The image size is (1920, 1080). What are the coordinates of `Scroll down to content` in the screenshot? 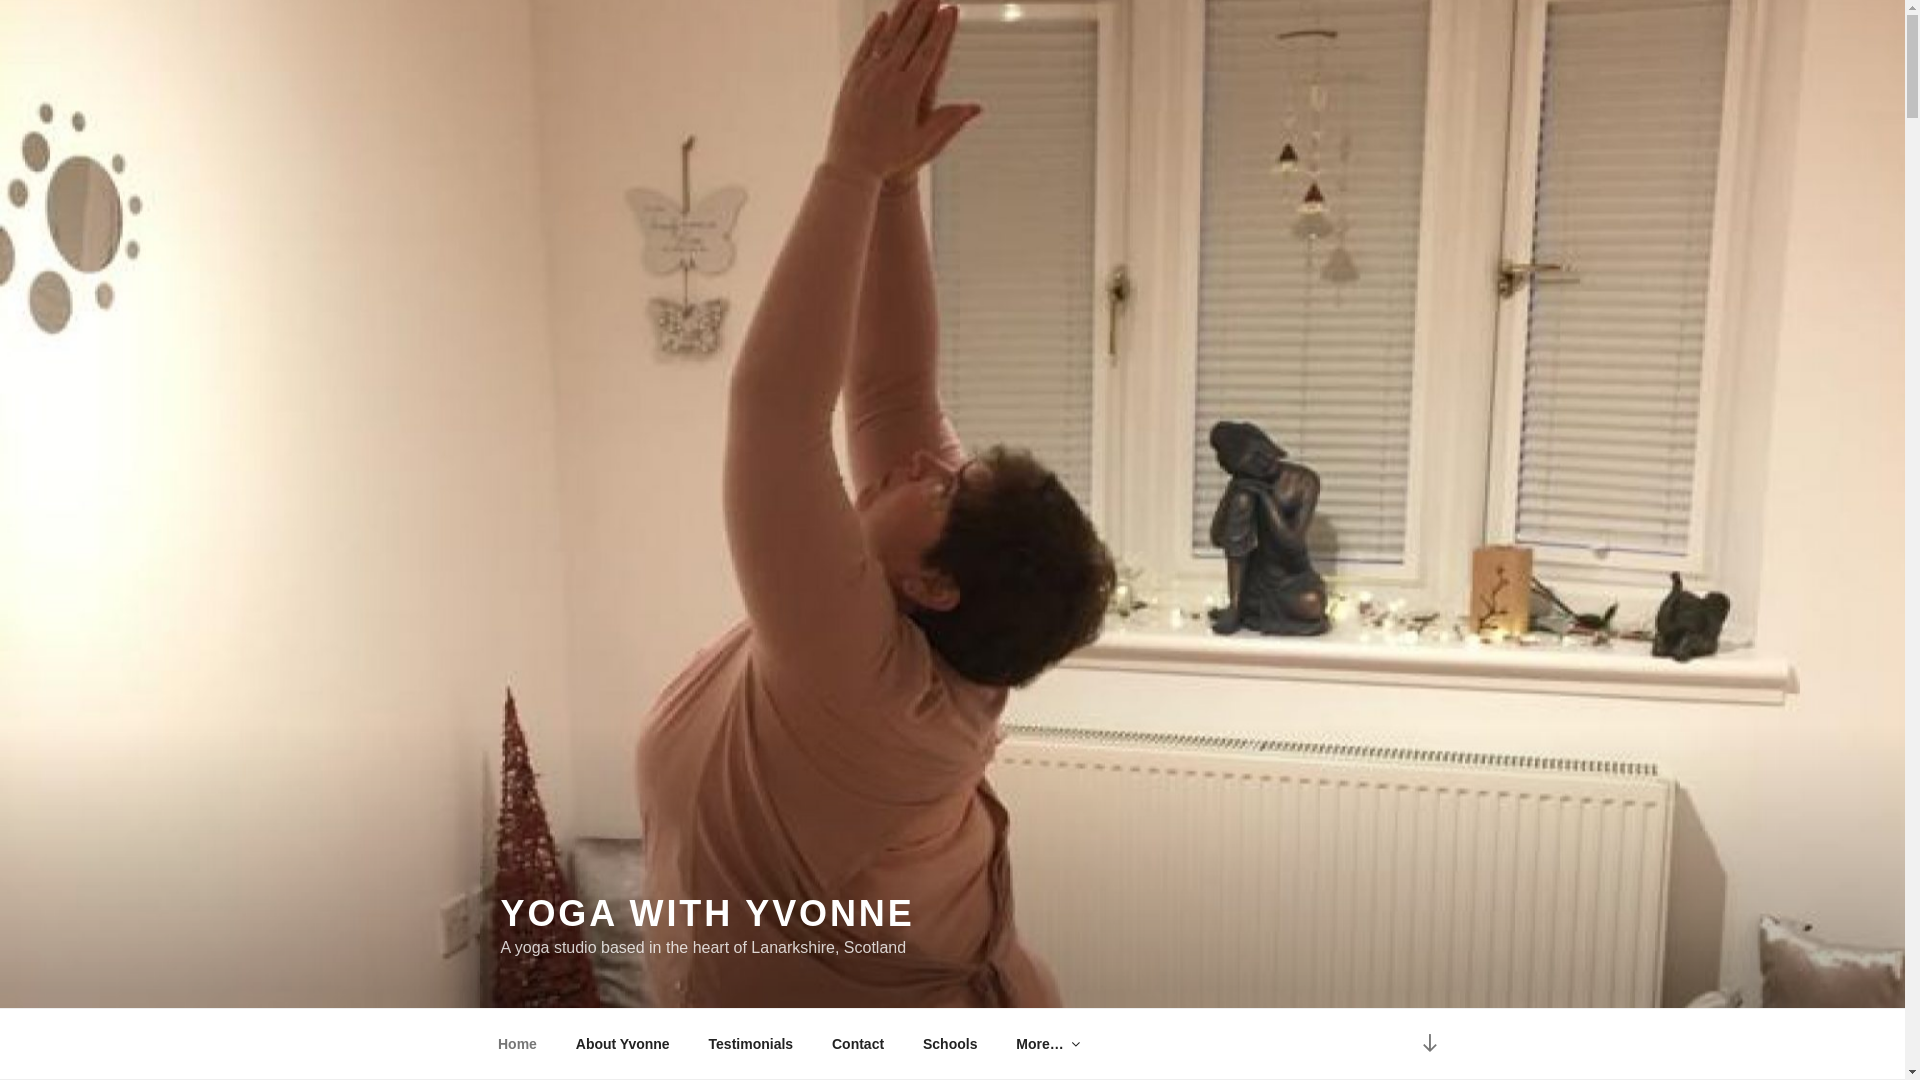 It's located at (1428, 1044).